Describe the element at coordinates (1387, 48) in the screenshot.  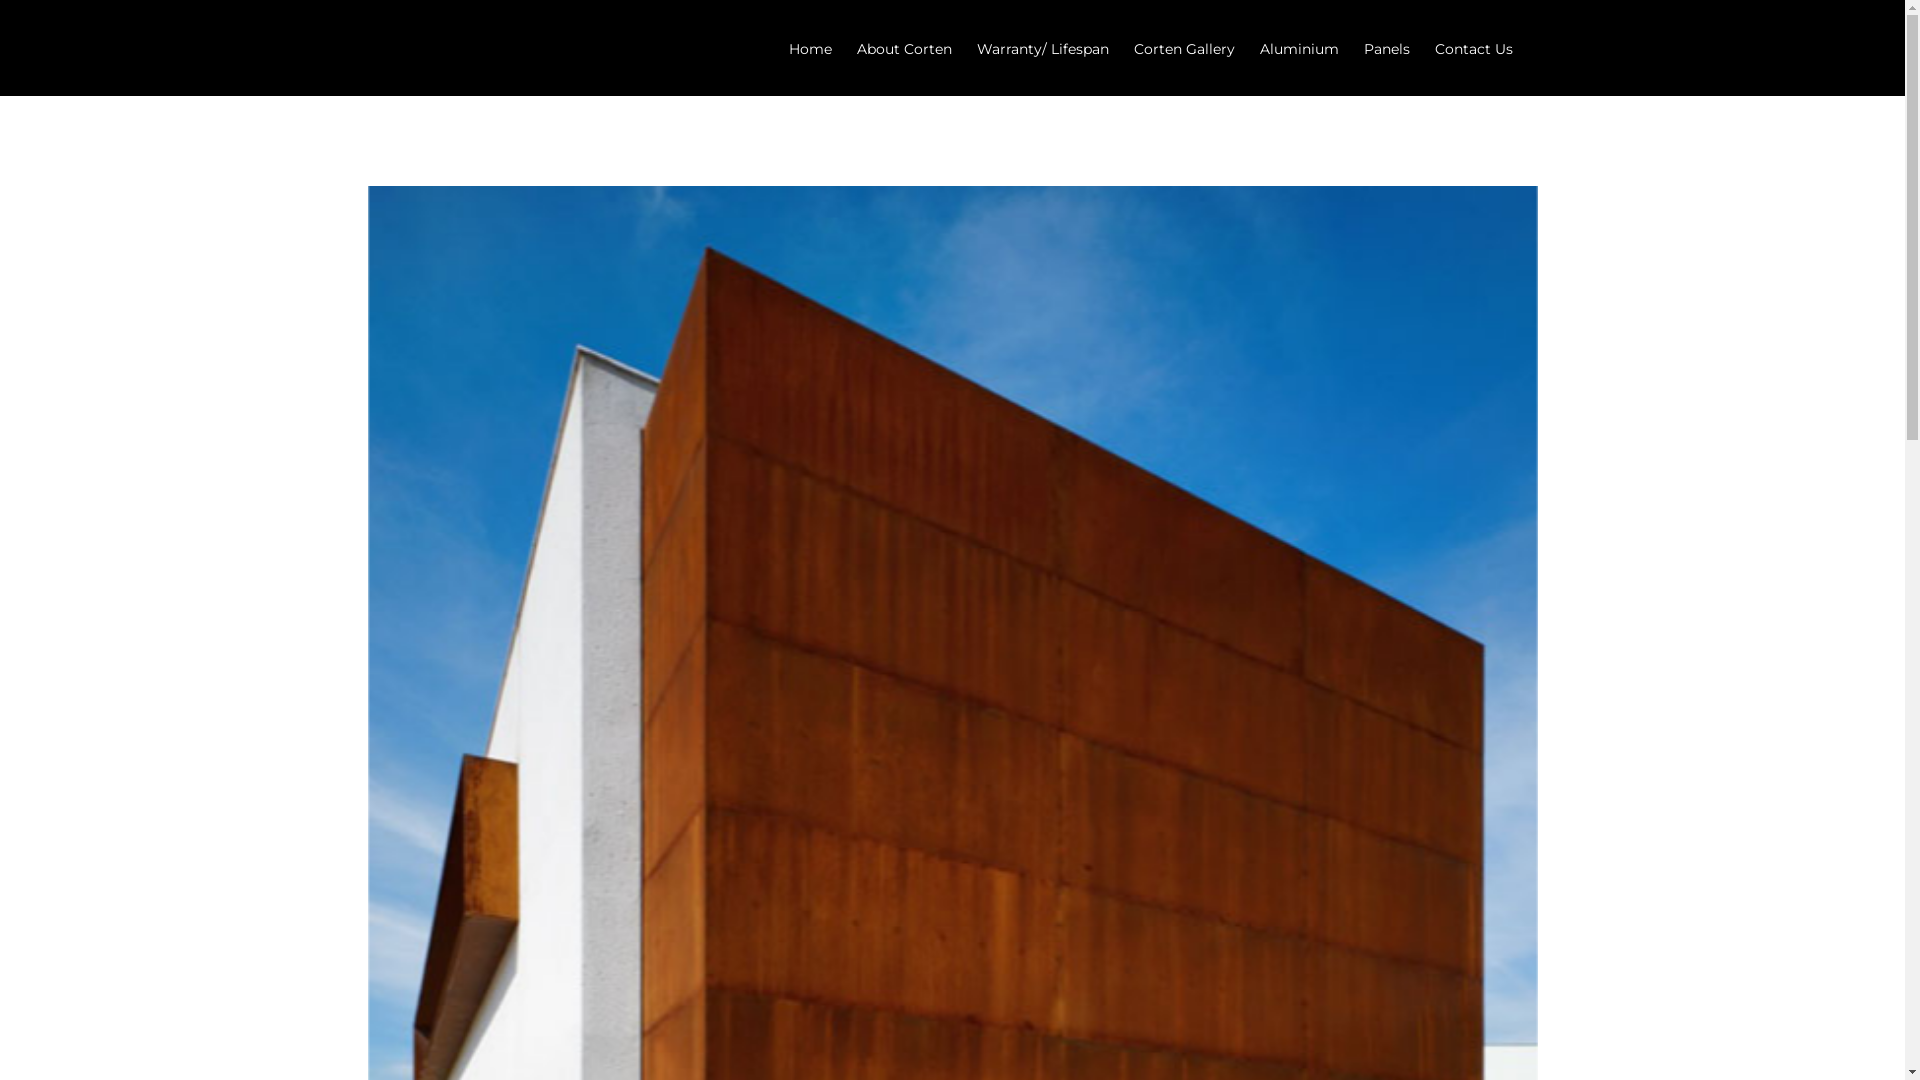
I see `Panels` at that location.